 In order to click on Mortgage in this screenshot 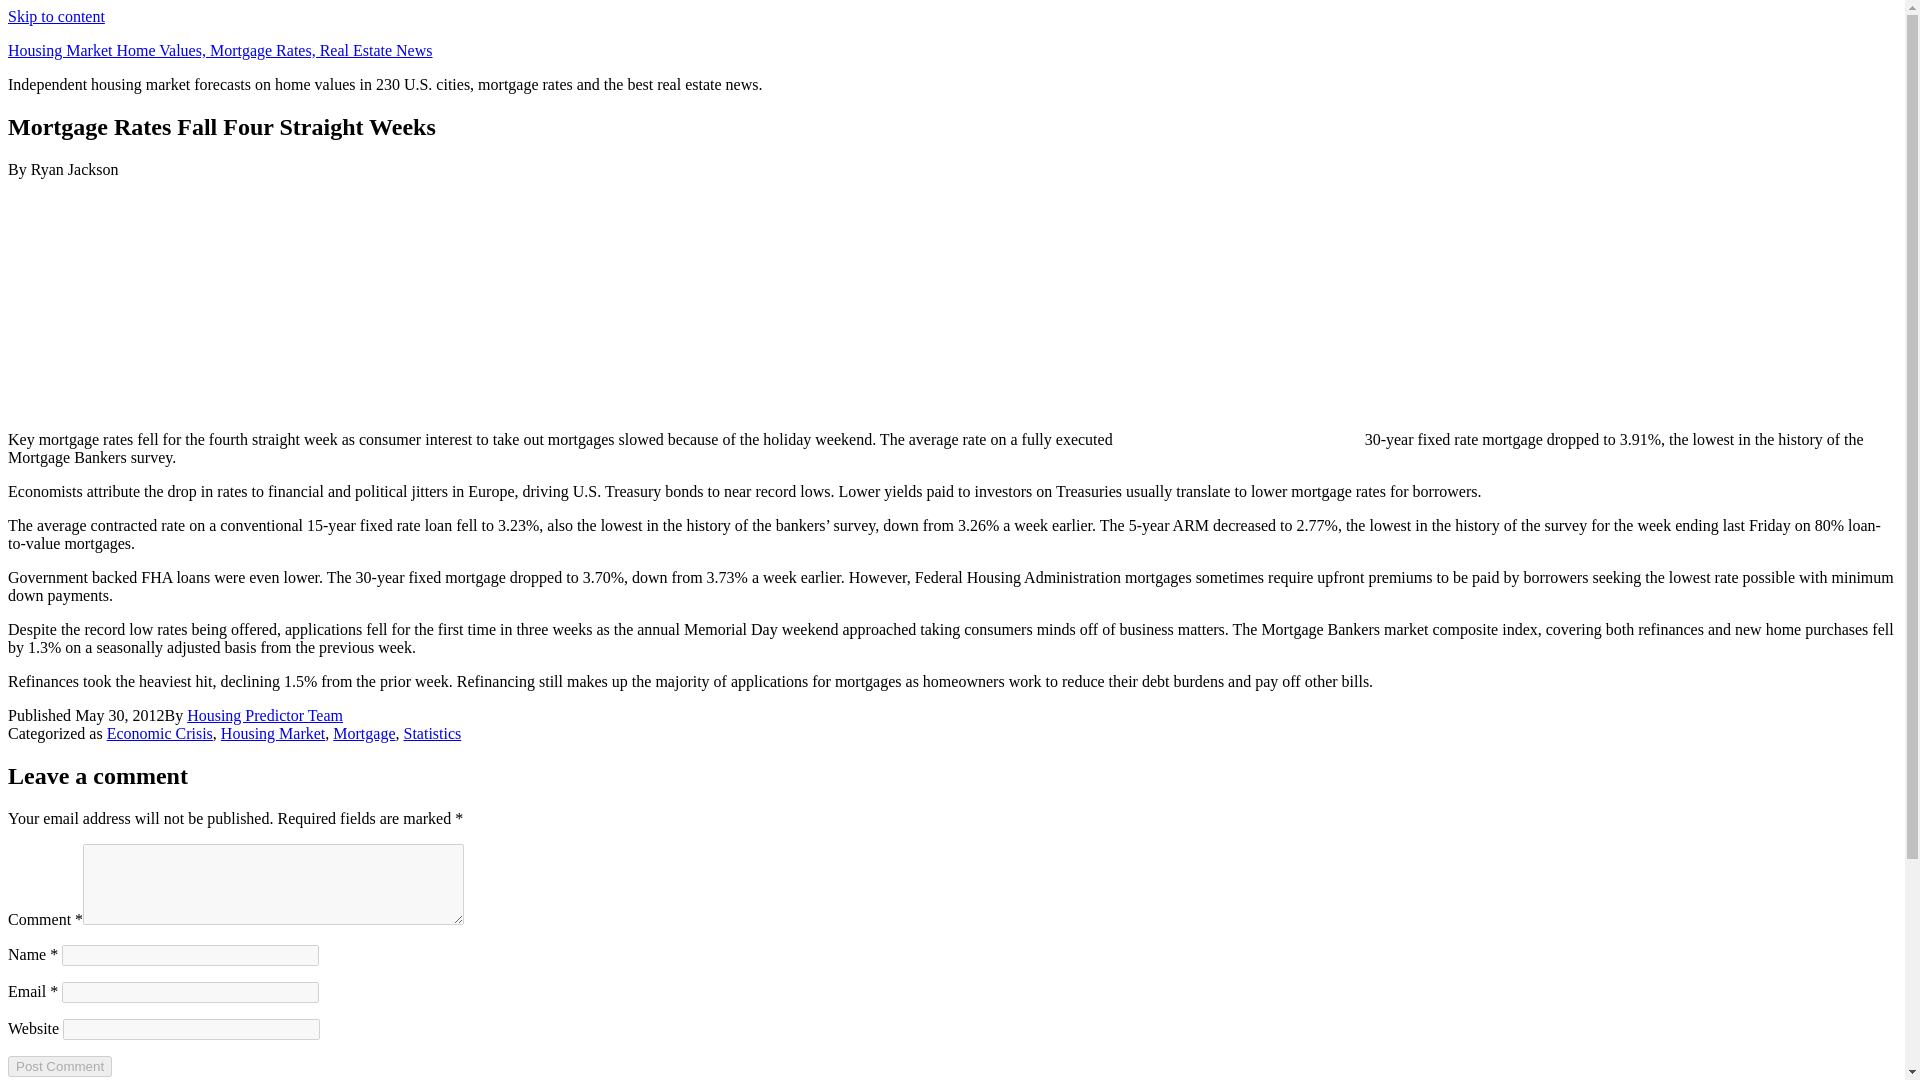, I will do `click(364, 732)`.